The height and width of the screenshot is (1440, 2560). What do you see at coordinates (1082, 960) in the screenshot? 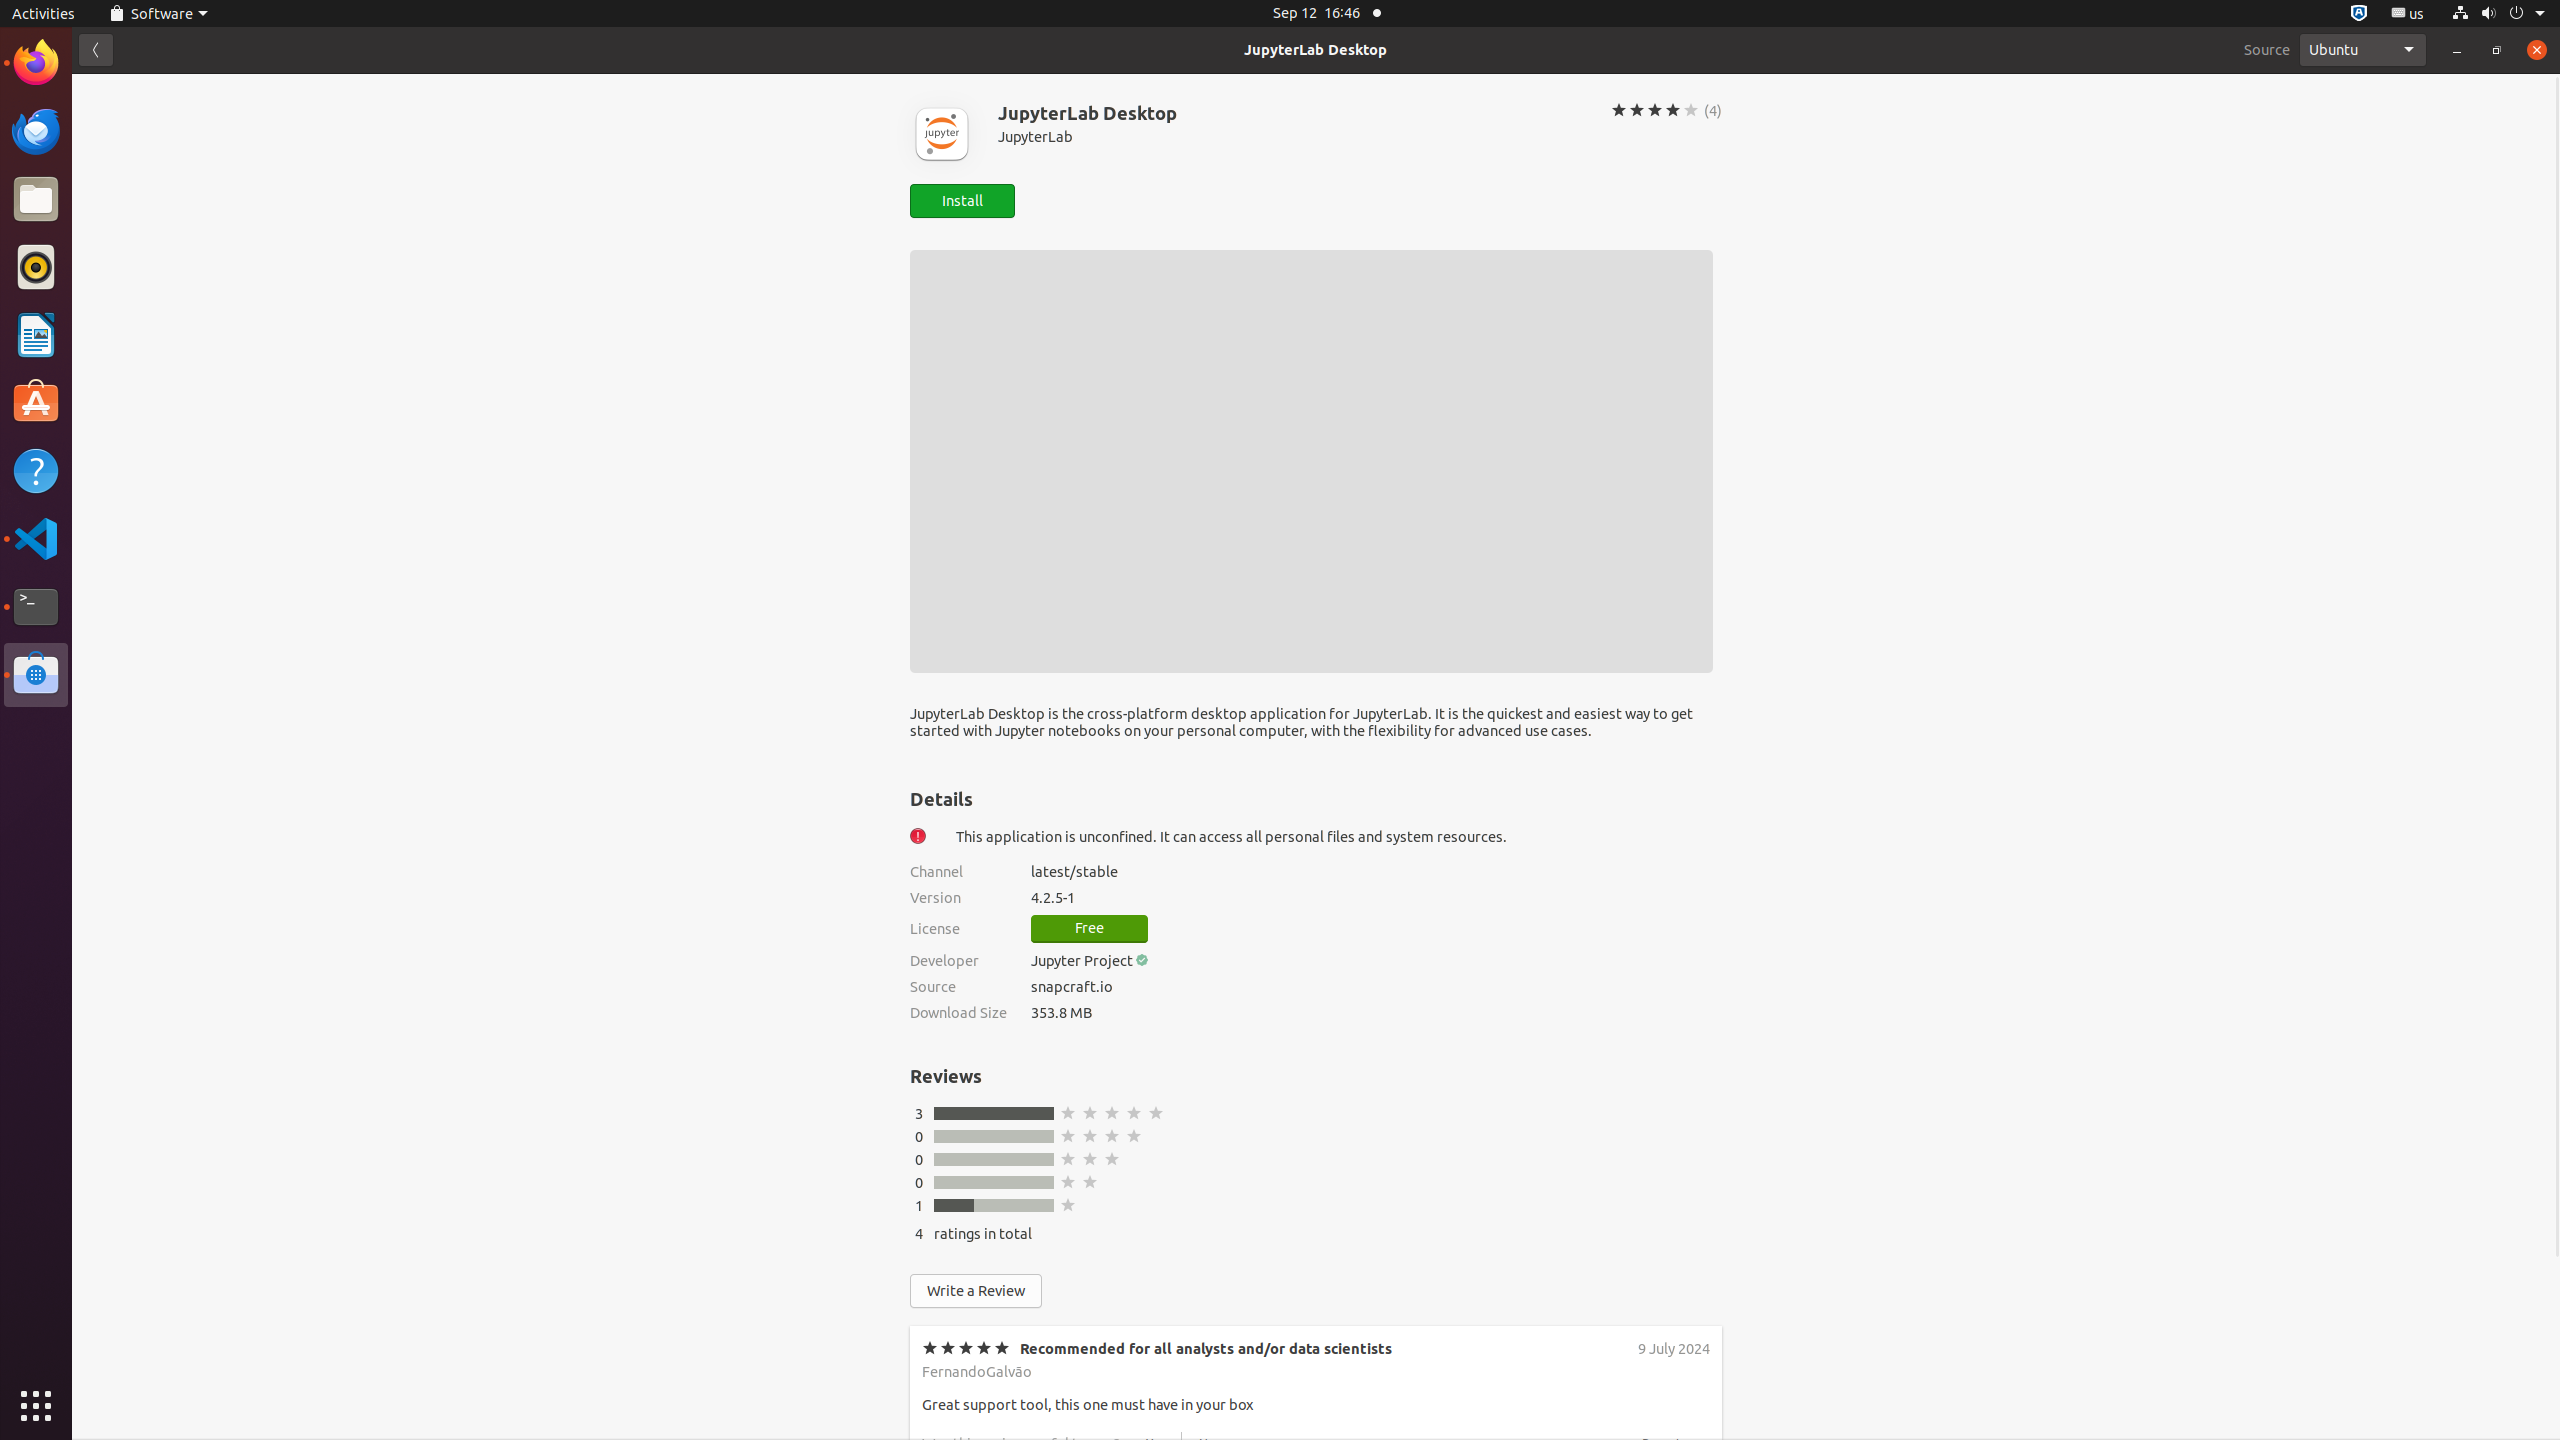
I see `Jupyter Project` at bounding box center [1082, 960].